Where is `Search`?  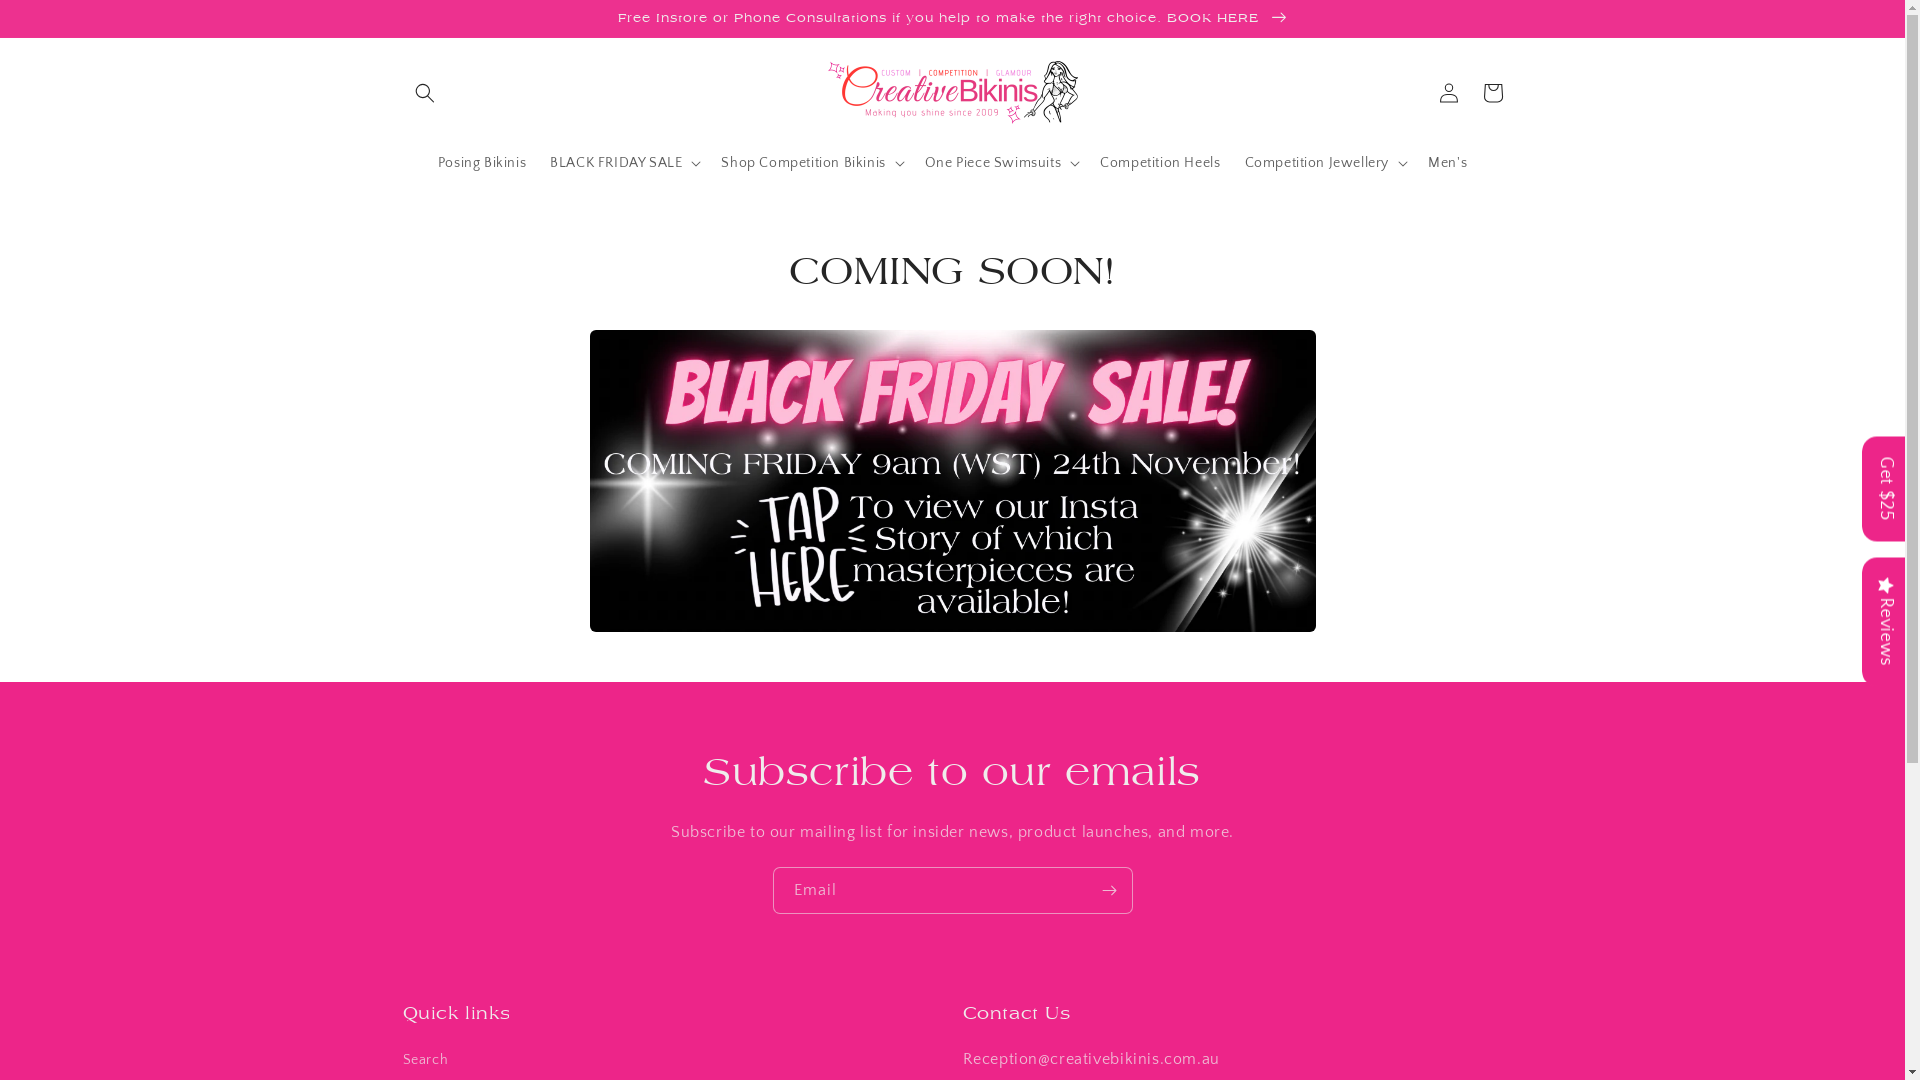 Search is located at coordinates (425, 1063).